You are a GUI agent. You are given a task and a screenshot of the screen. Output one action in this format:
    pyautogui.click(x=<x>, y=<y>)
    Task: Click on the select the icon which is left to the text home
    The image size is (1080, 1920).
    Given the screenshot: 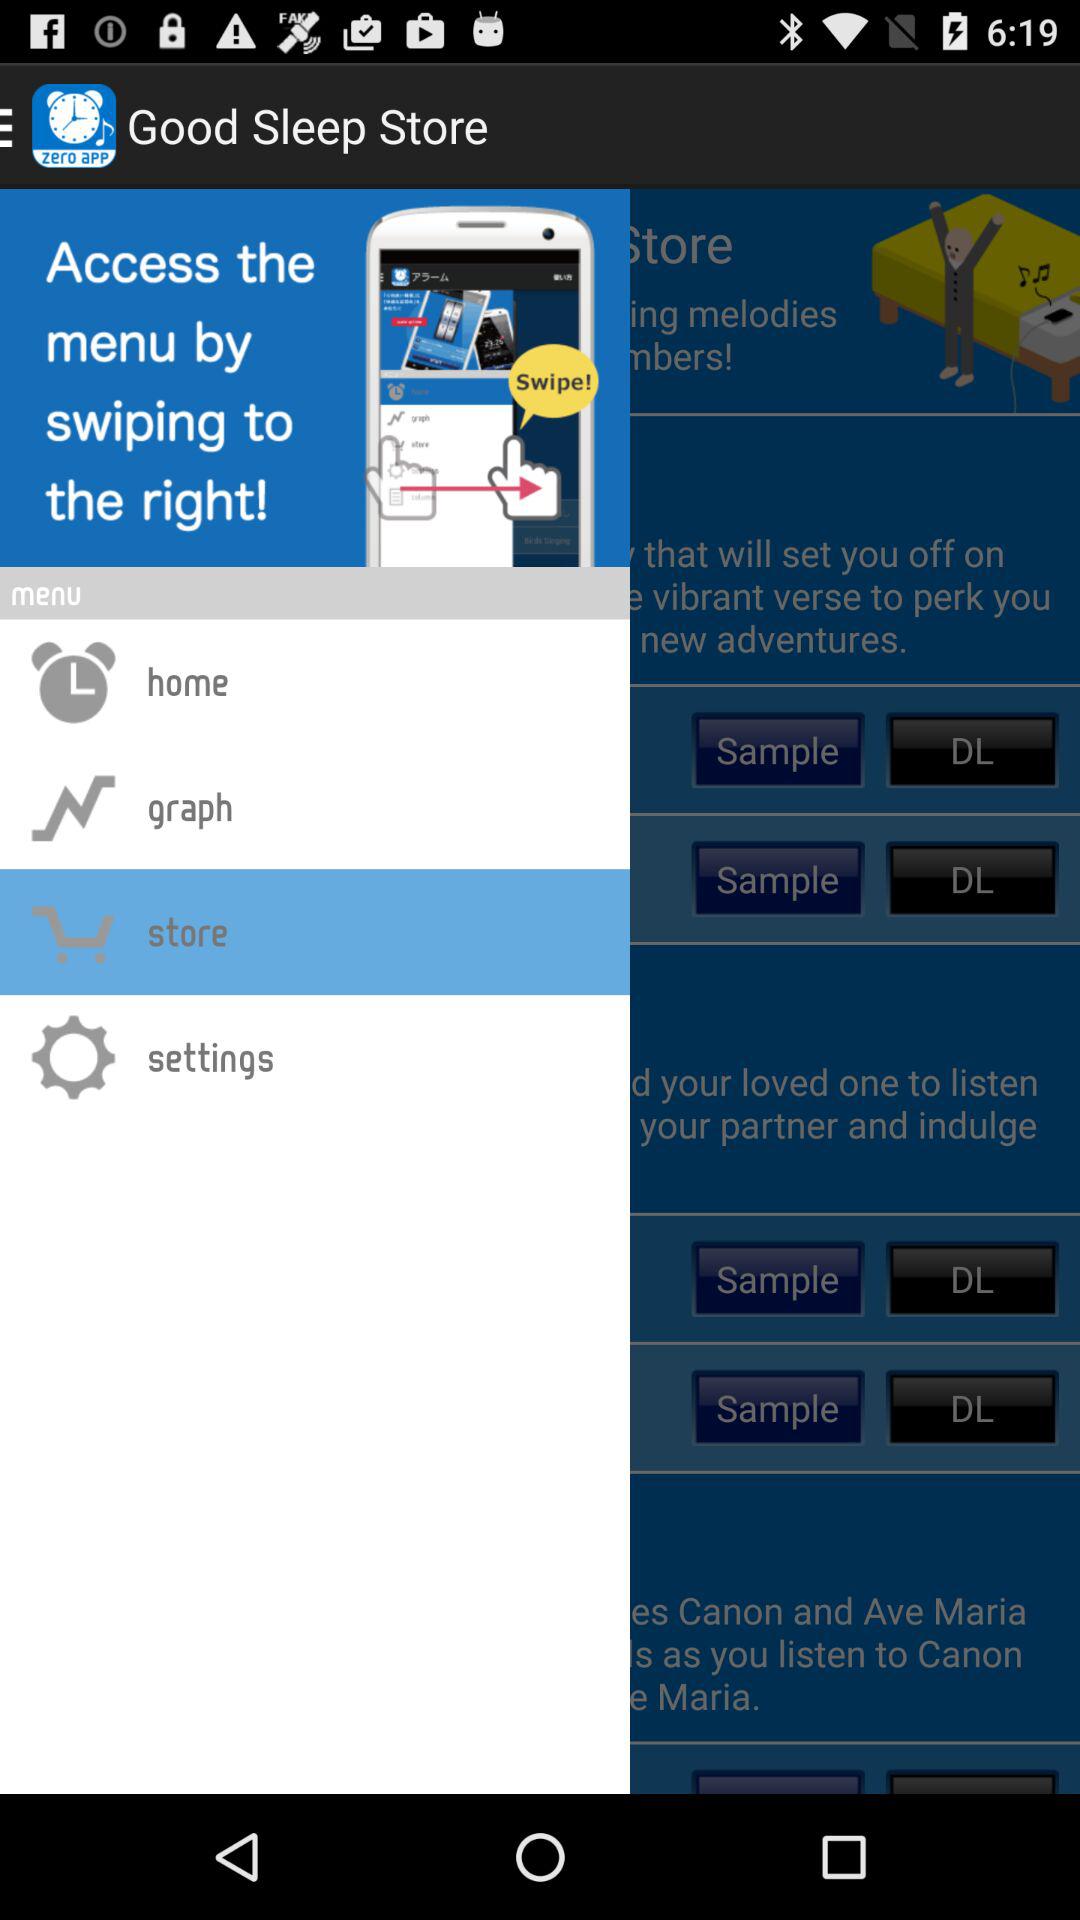 What is the action you would take?
    pyautogui.click(x=74, y=681)
    